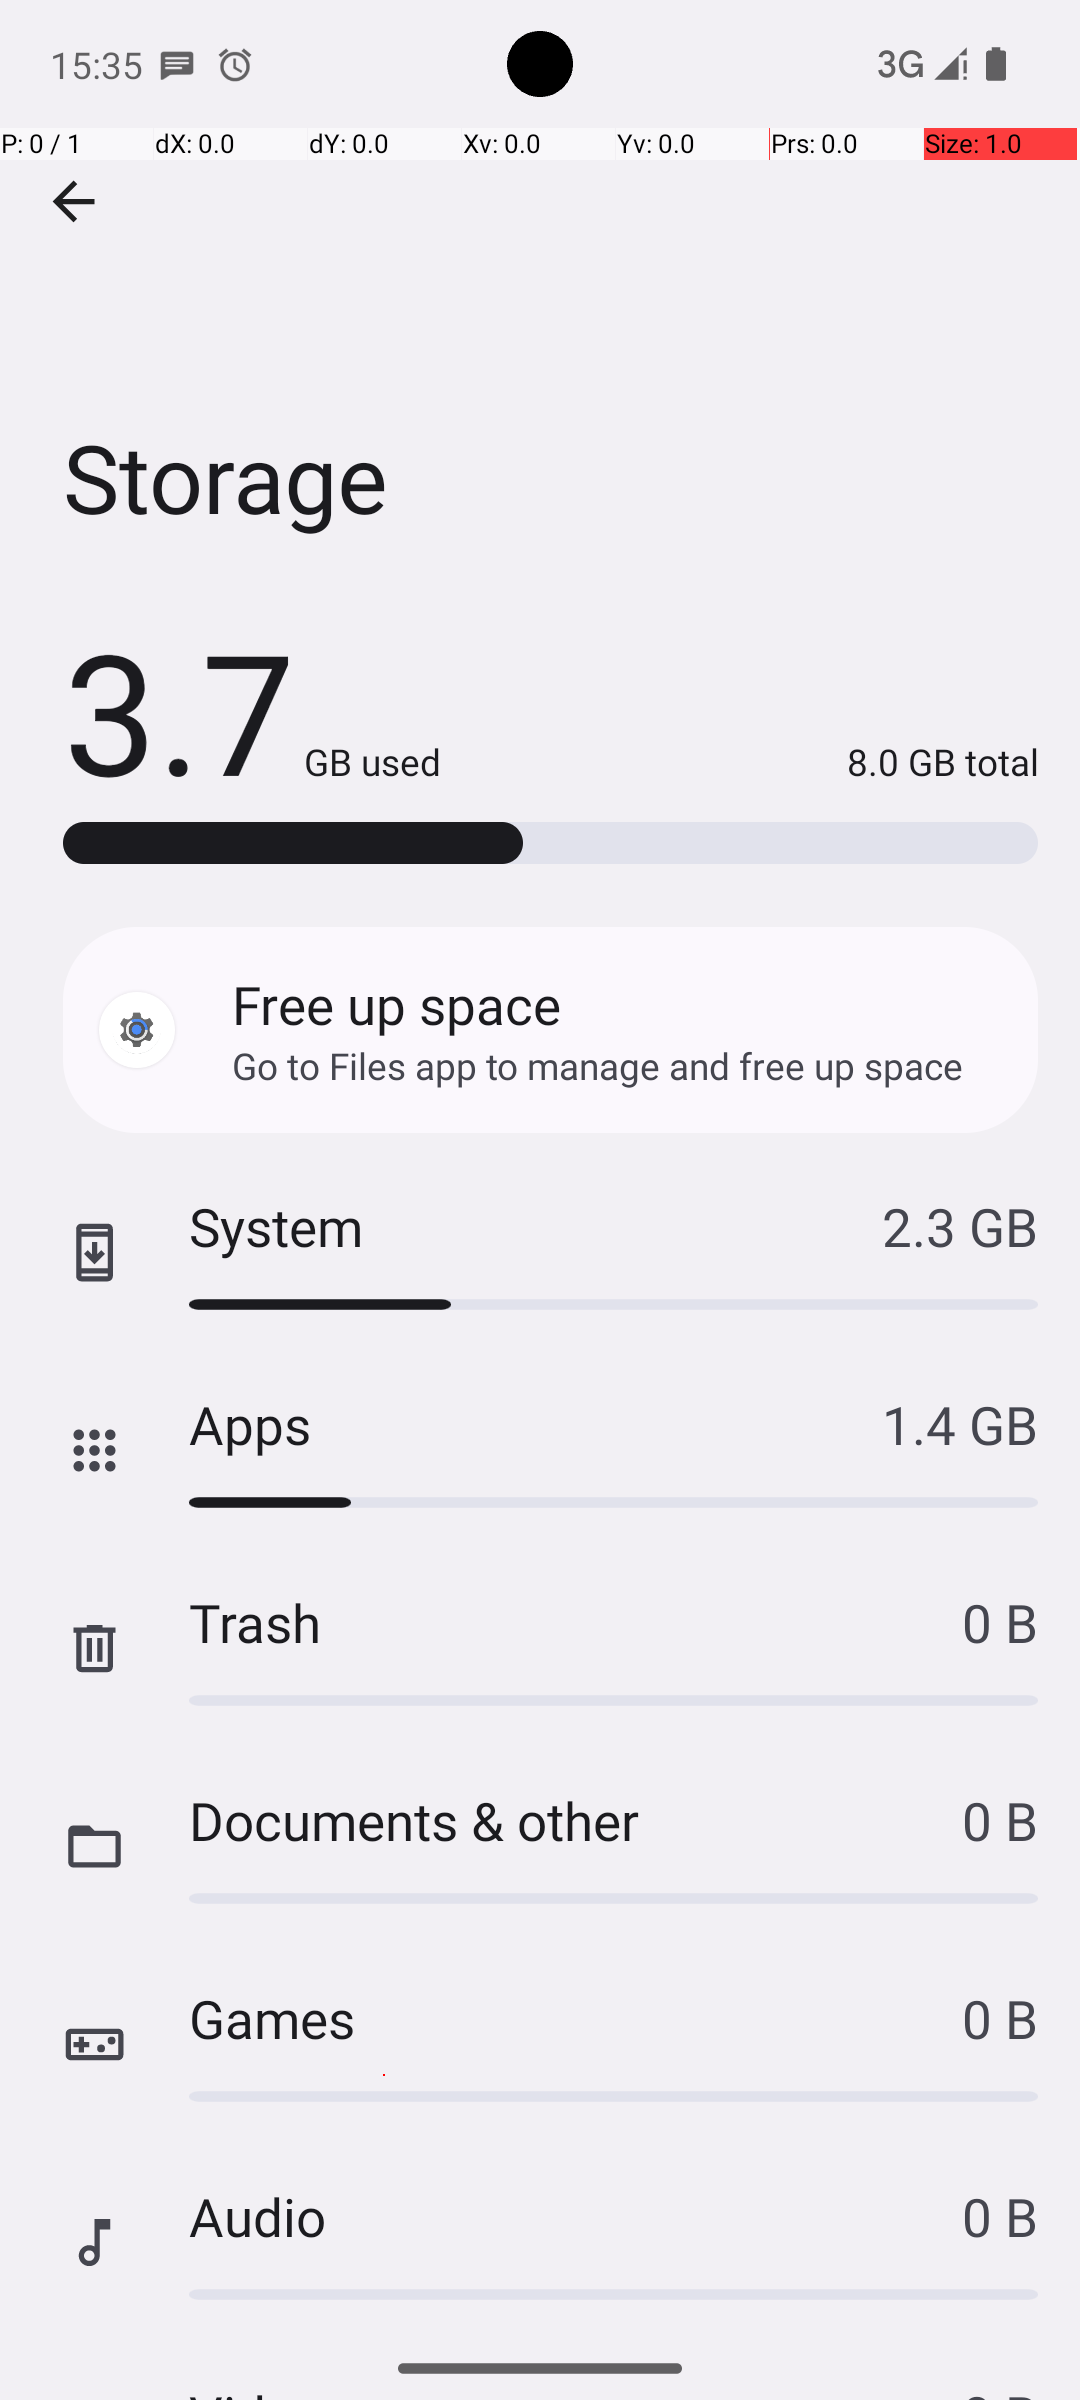  What do you see at coordinates (252, 710) in the screenshot?
I see `3.7 GB used` at bounding box center [252, 710].